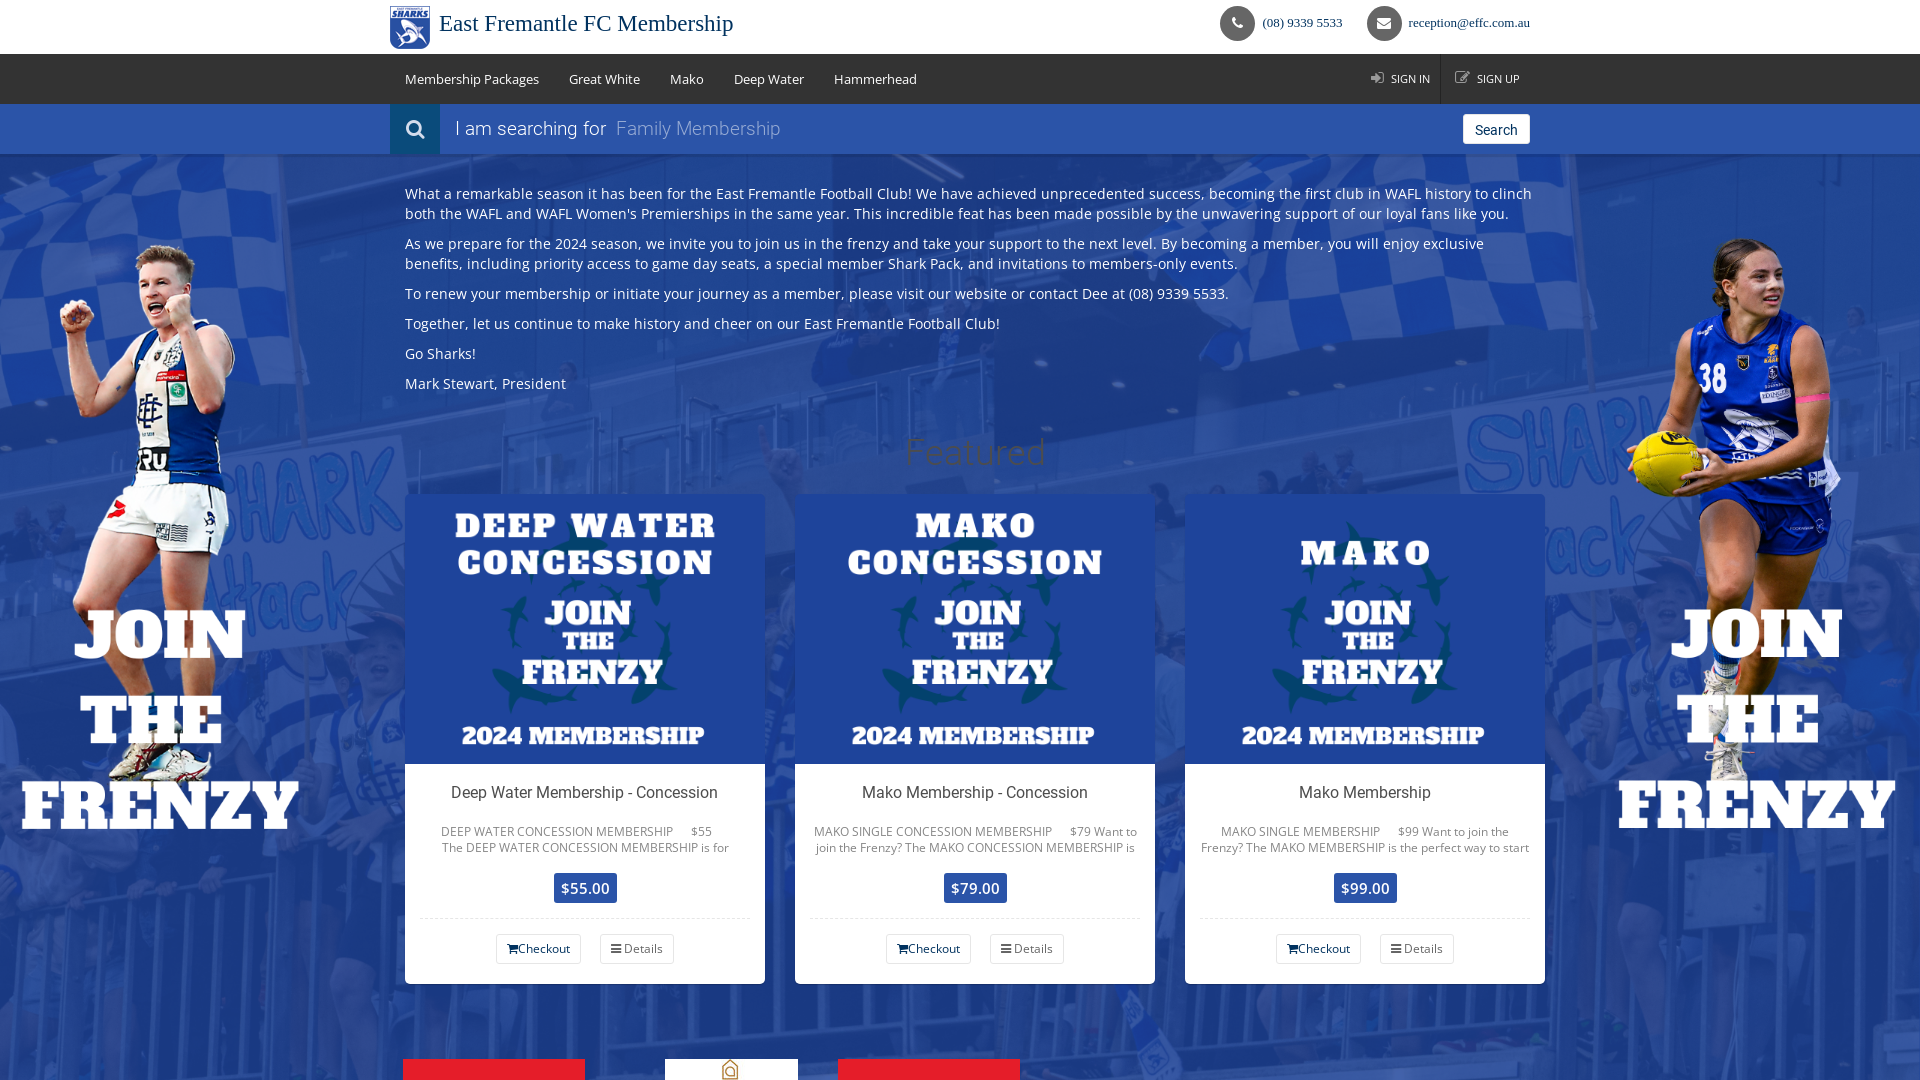 The width and height of the screenshot is (1920, 1080). Describe the element at coordinates (604, 79) in the screenshot. I see `Great White` at that location.